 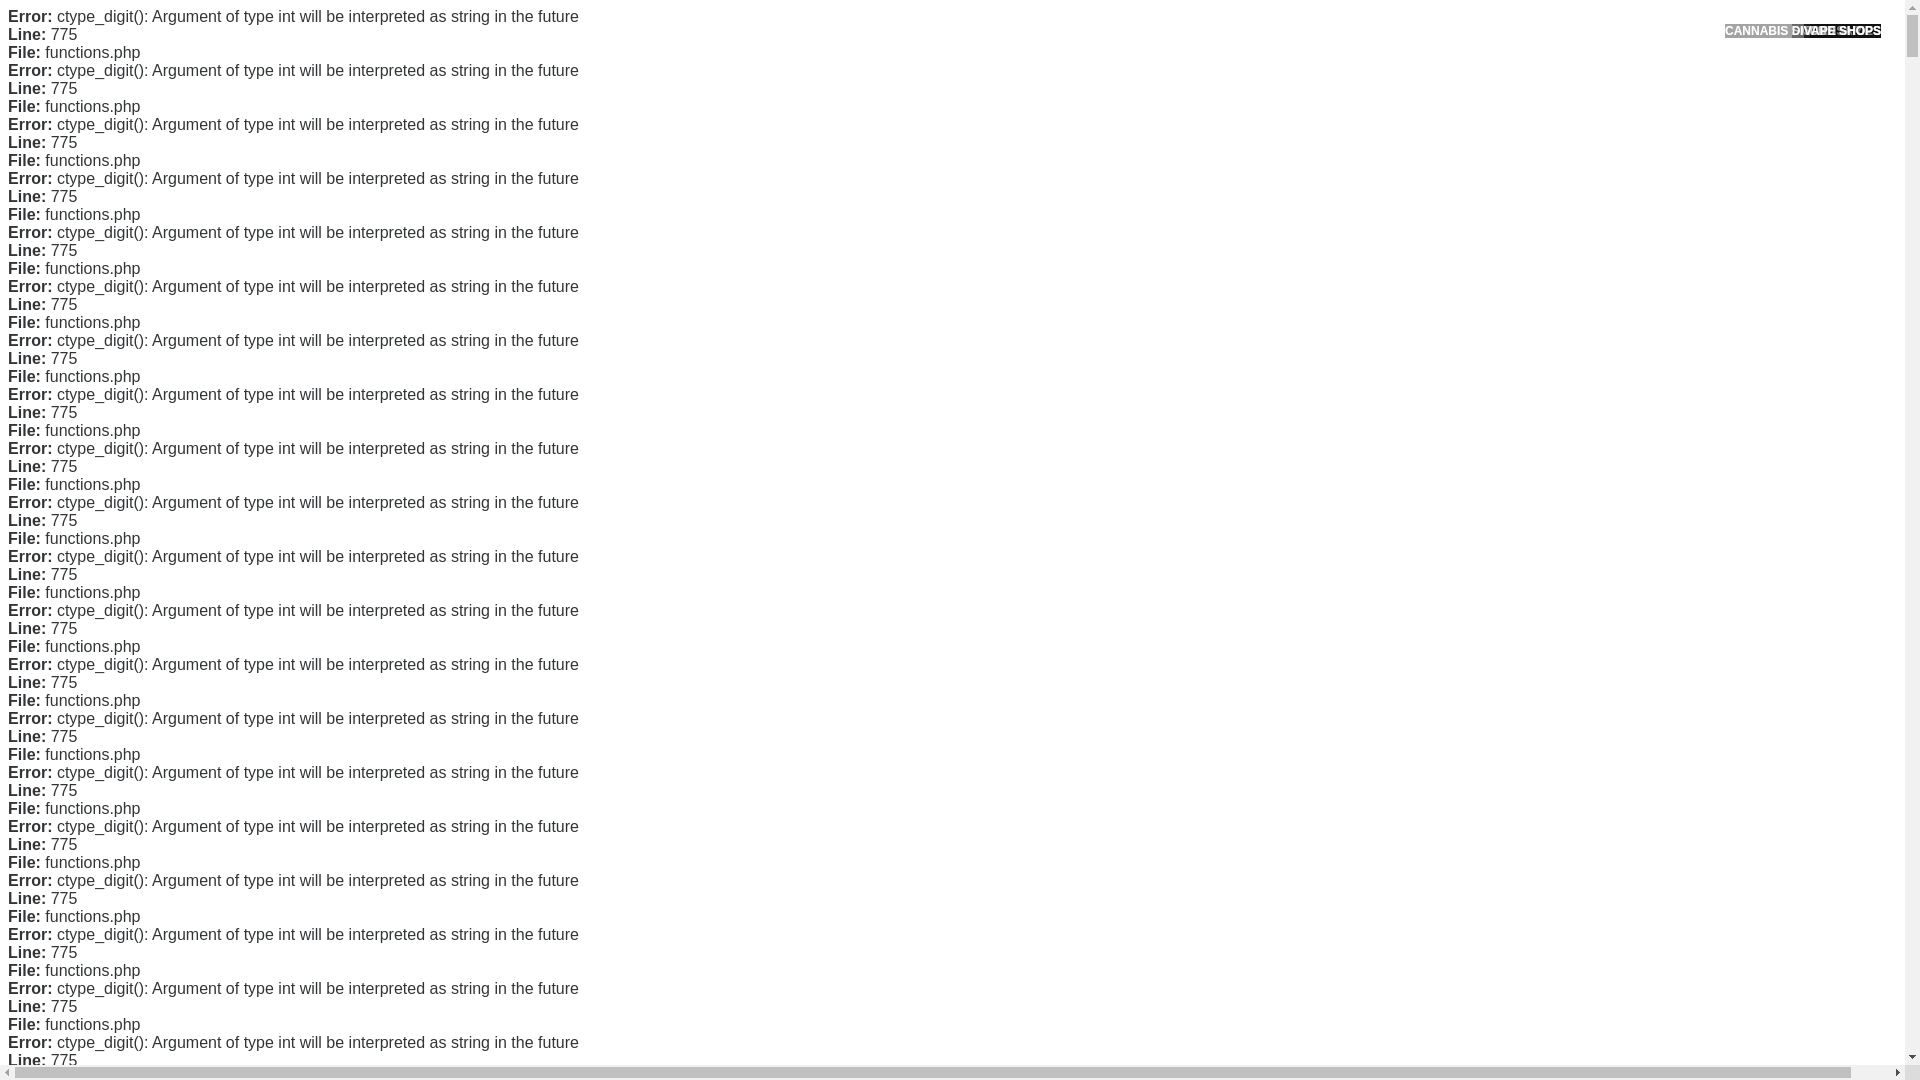 What do you see at coordinates (958, 683) in the screenshot?
I see `imp source` at bounding box center [958, 683].